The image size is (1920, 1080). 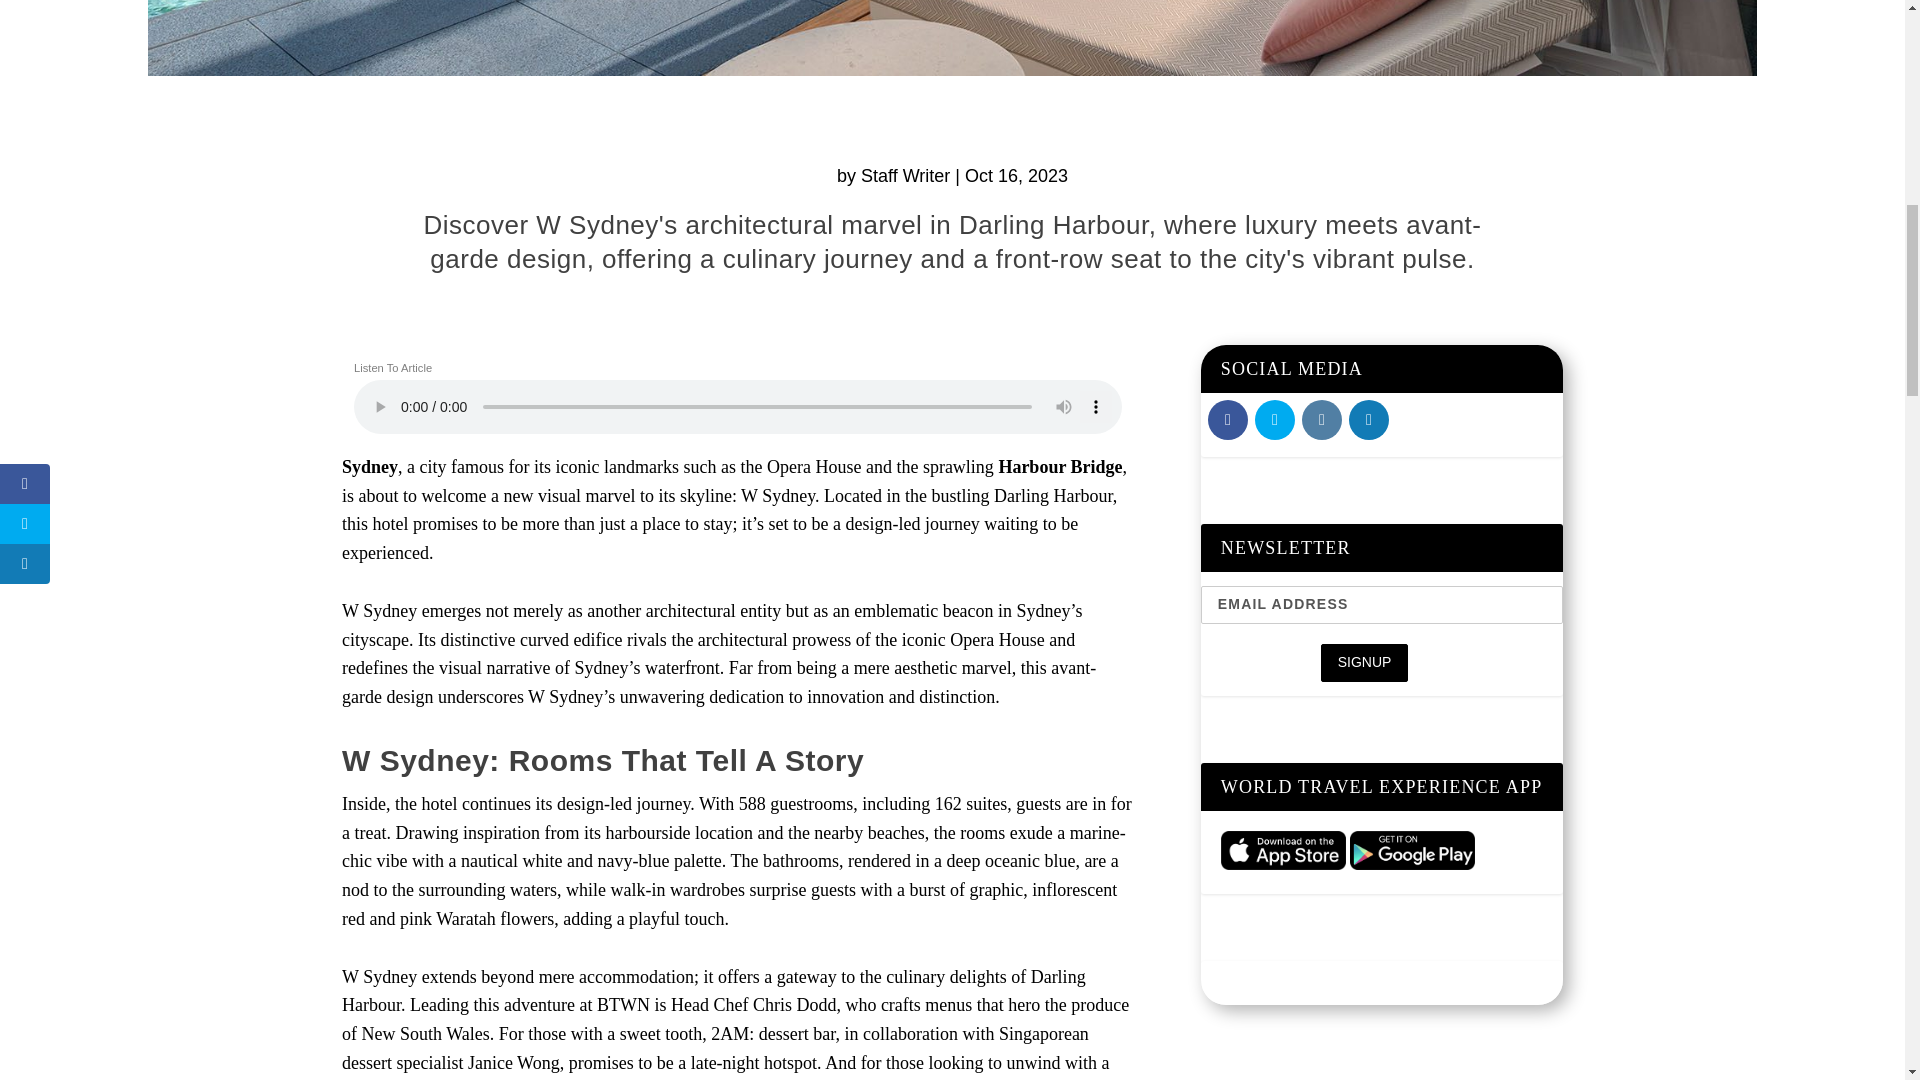 What do you see at coordinates (952, 38) in the screenshot?
I see `W Sydney` at bounding box center [952, 38].